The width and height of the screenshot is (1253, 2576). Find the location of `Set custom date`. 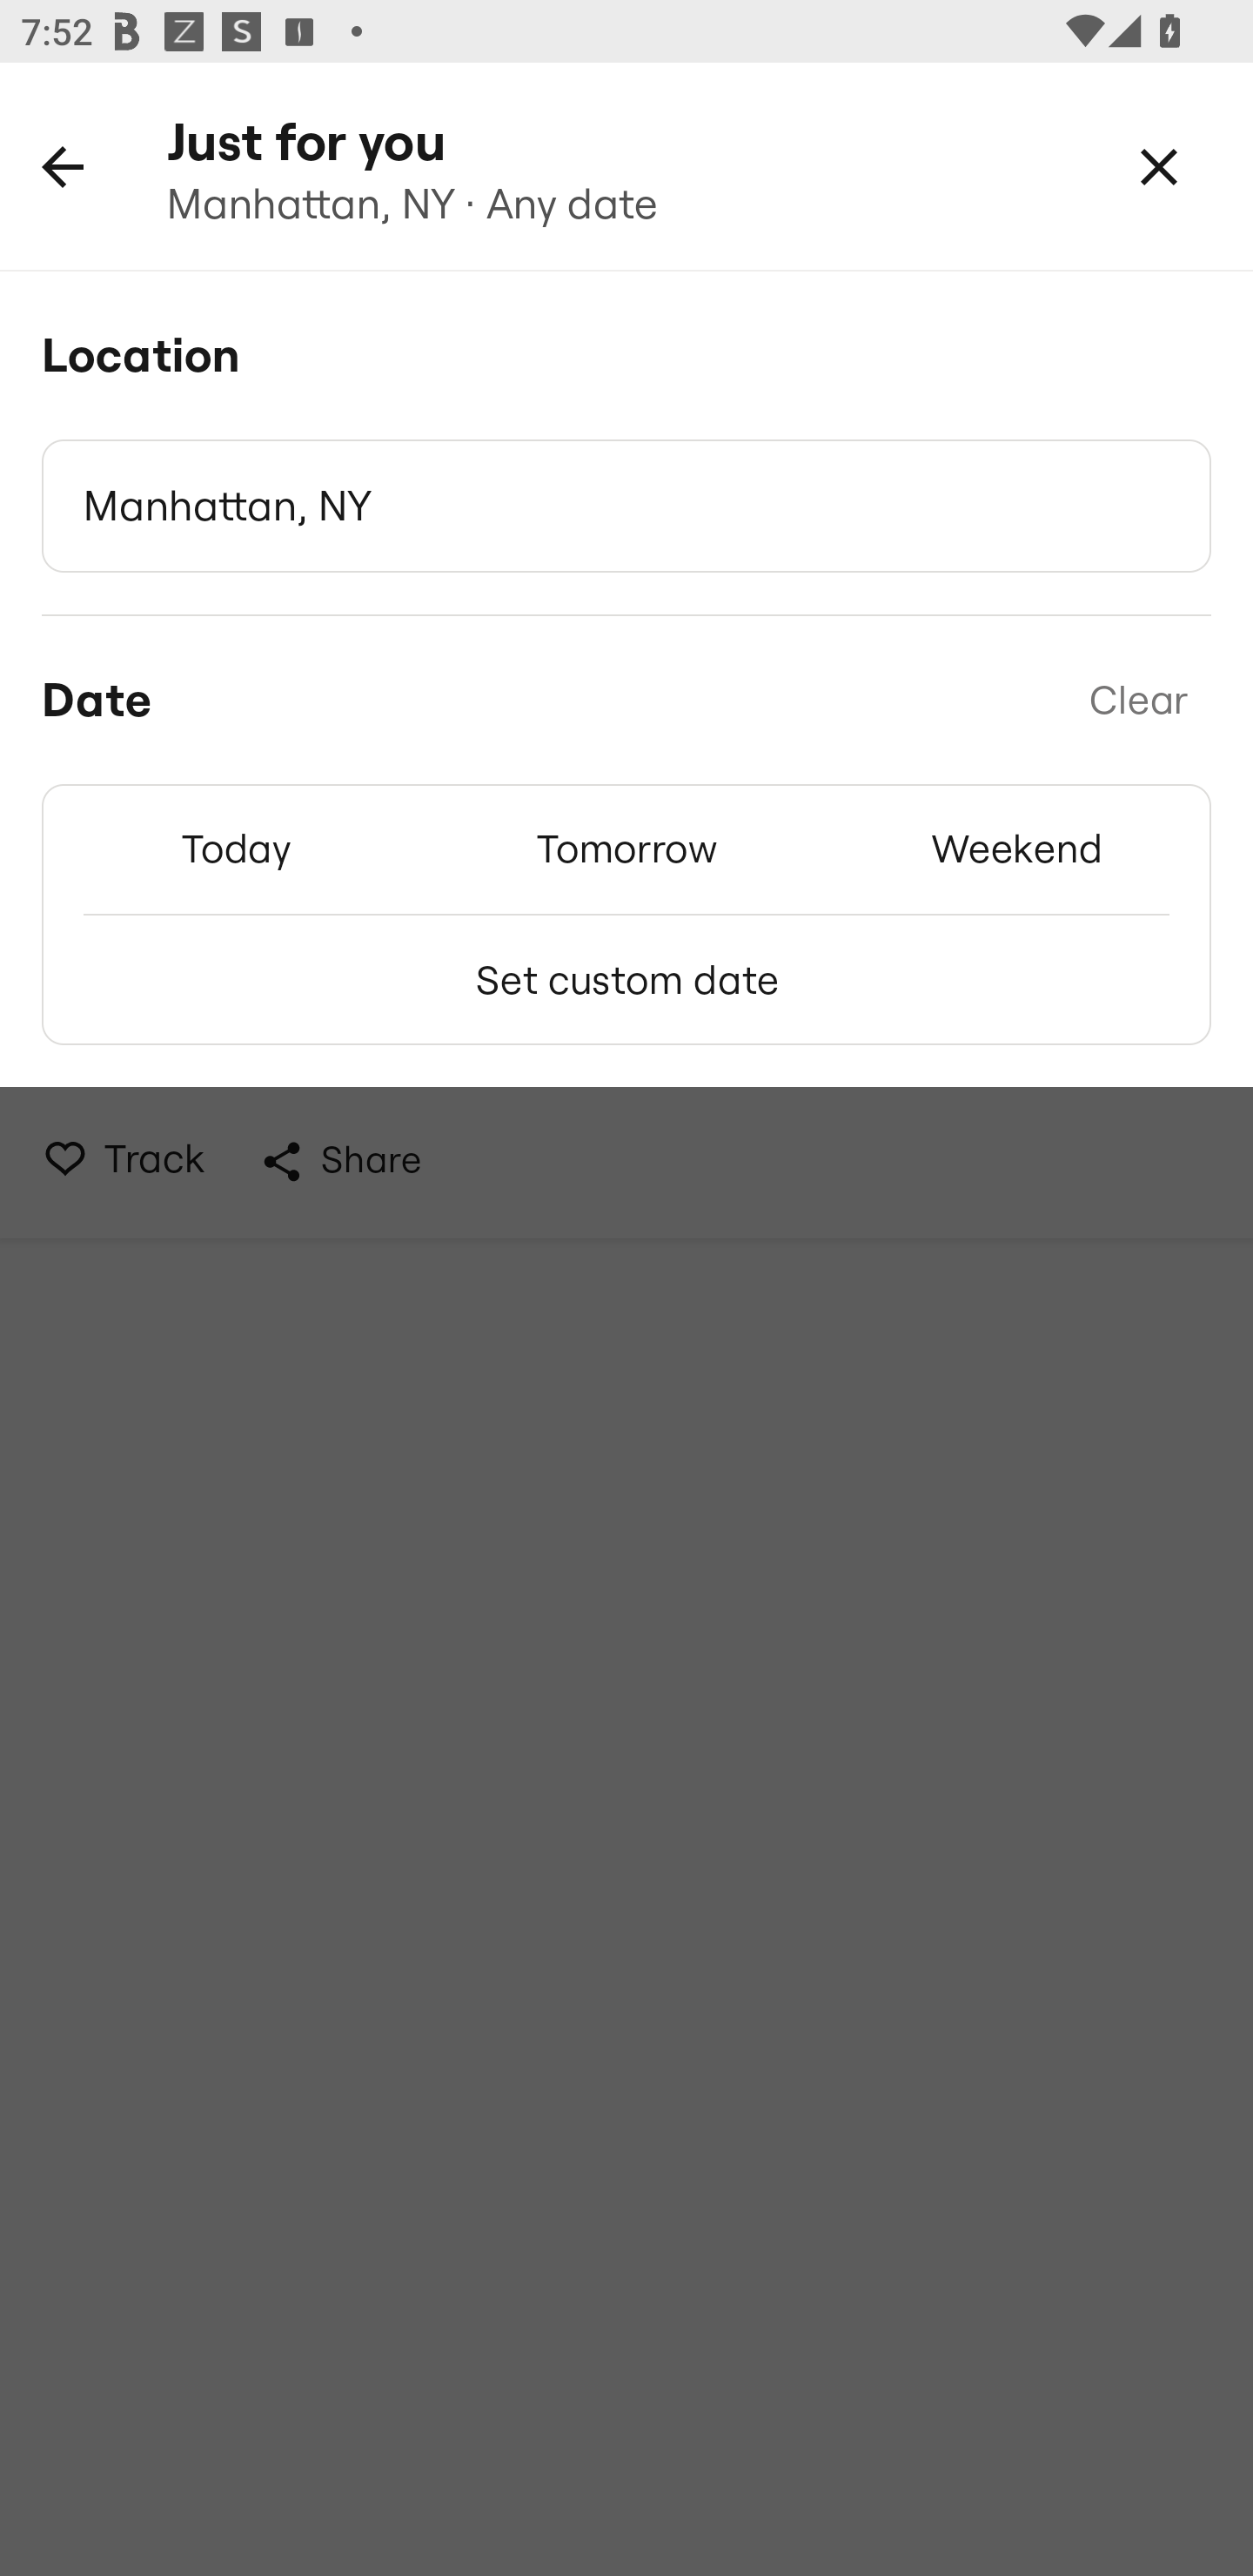

Set custom date is located at coordinates (626, 980).